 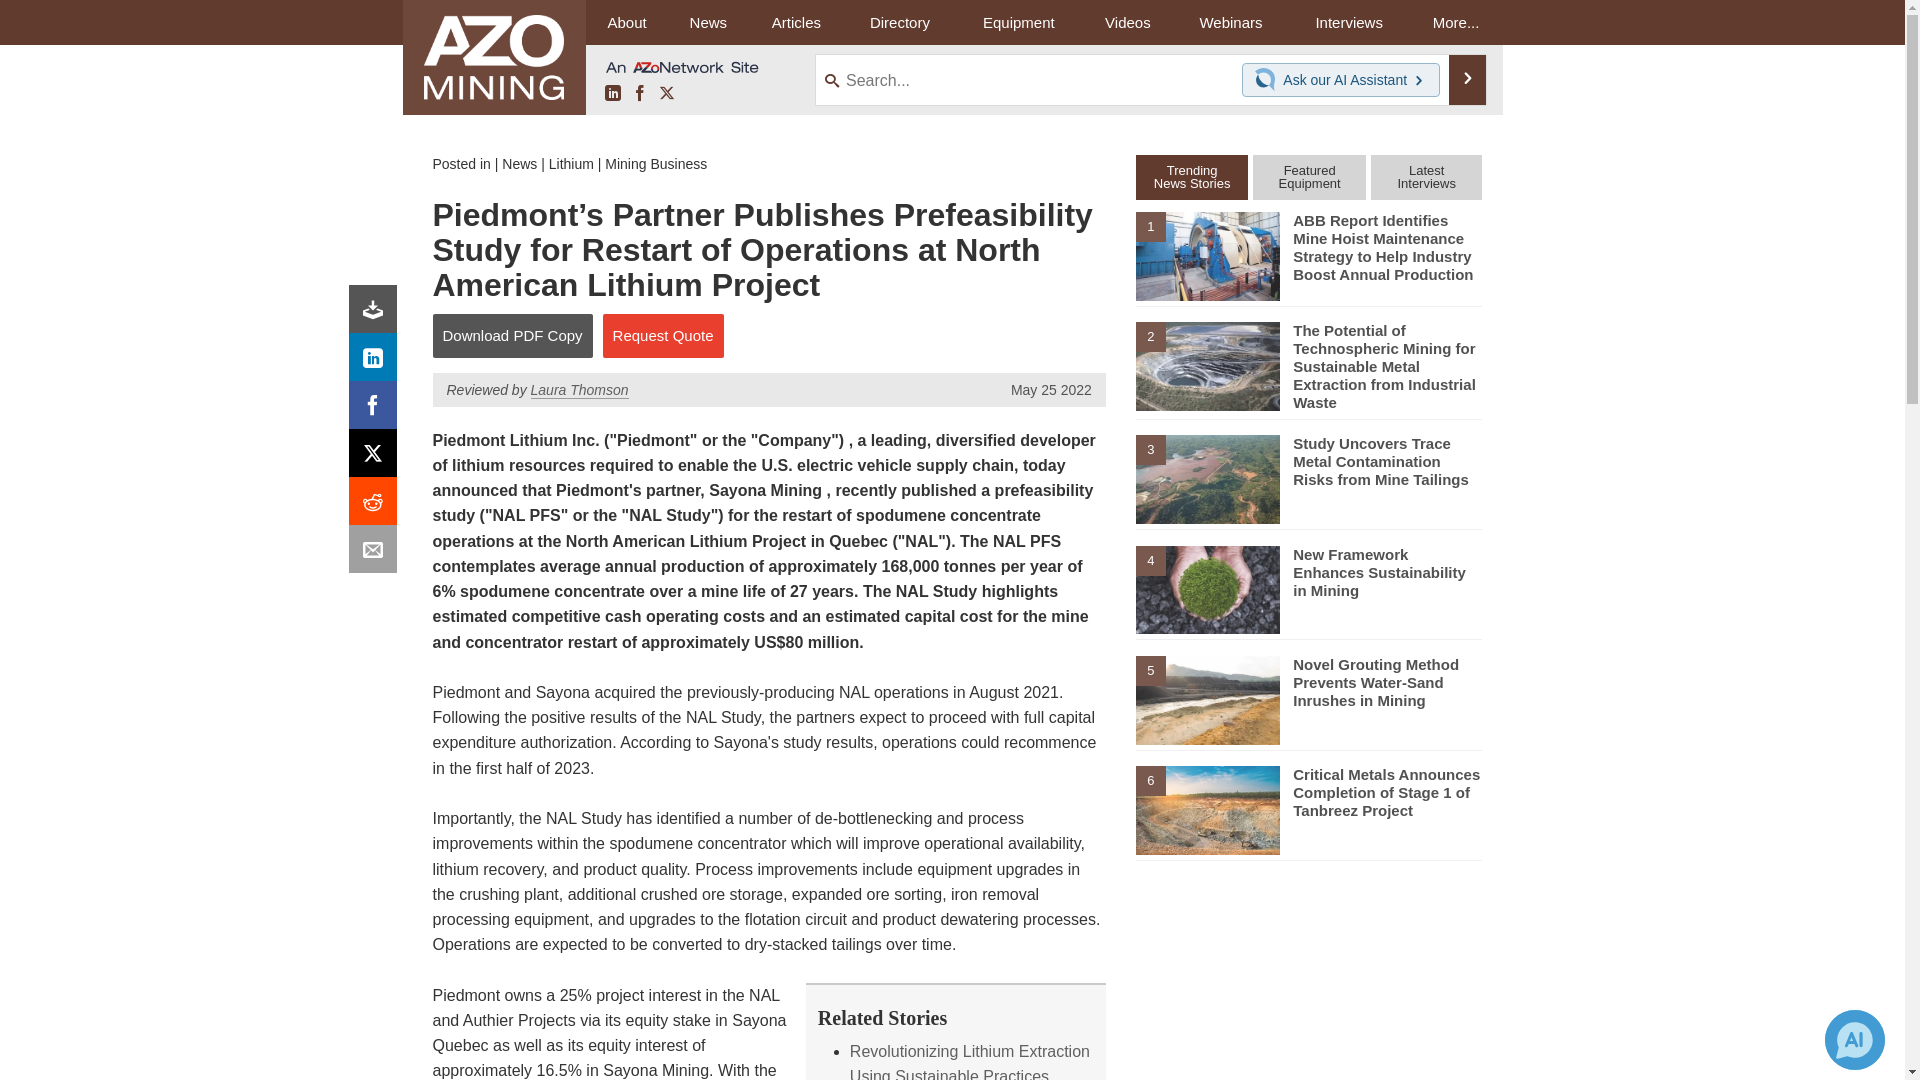 What do you see at coordinates (666, 94) in the screenshot?
I see `X` at bounding box center [666, 94].